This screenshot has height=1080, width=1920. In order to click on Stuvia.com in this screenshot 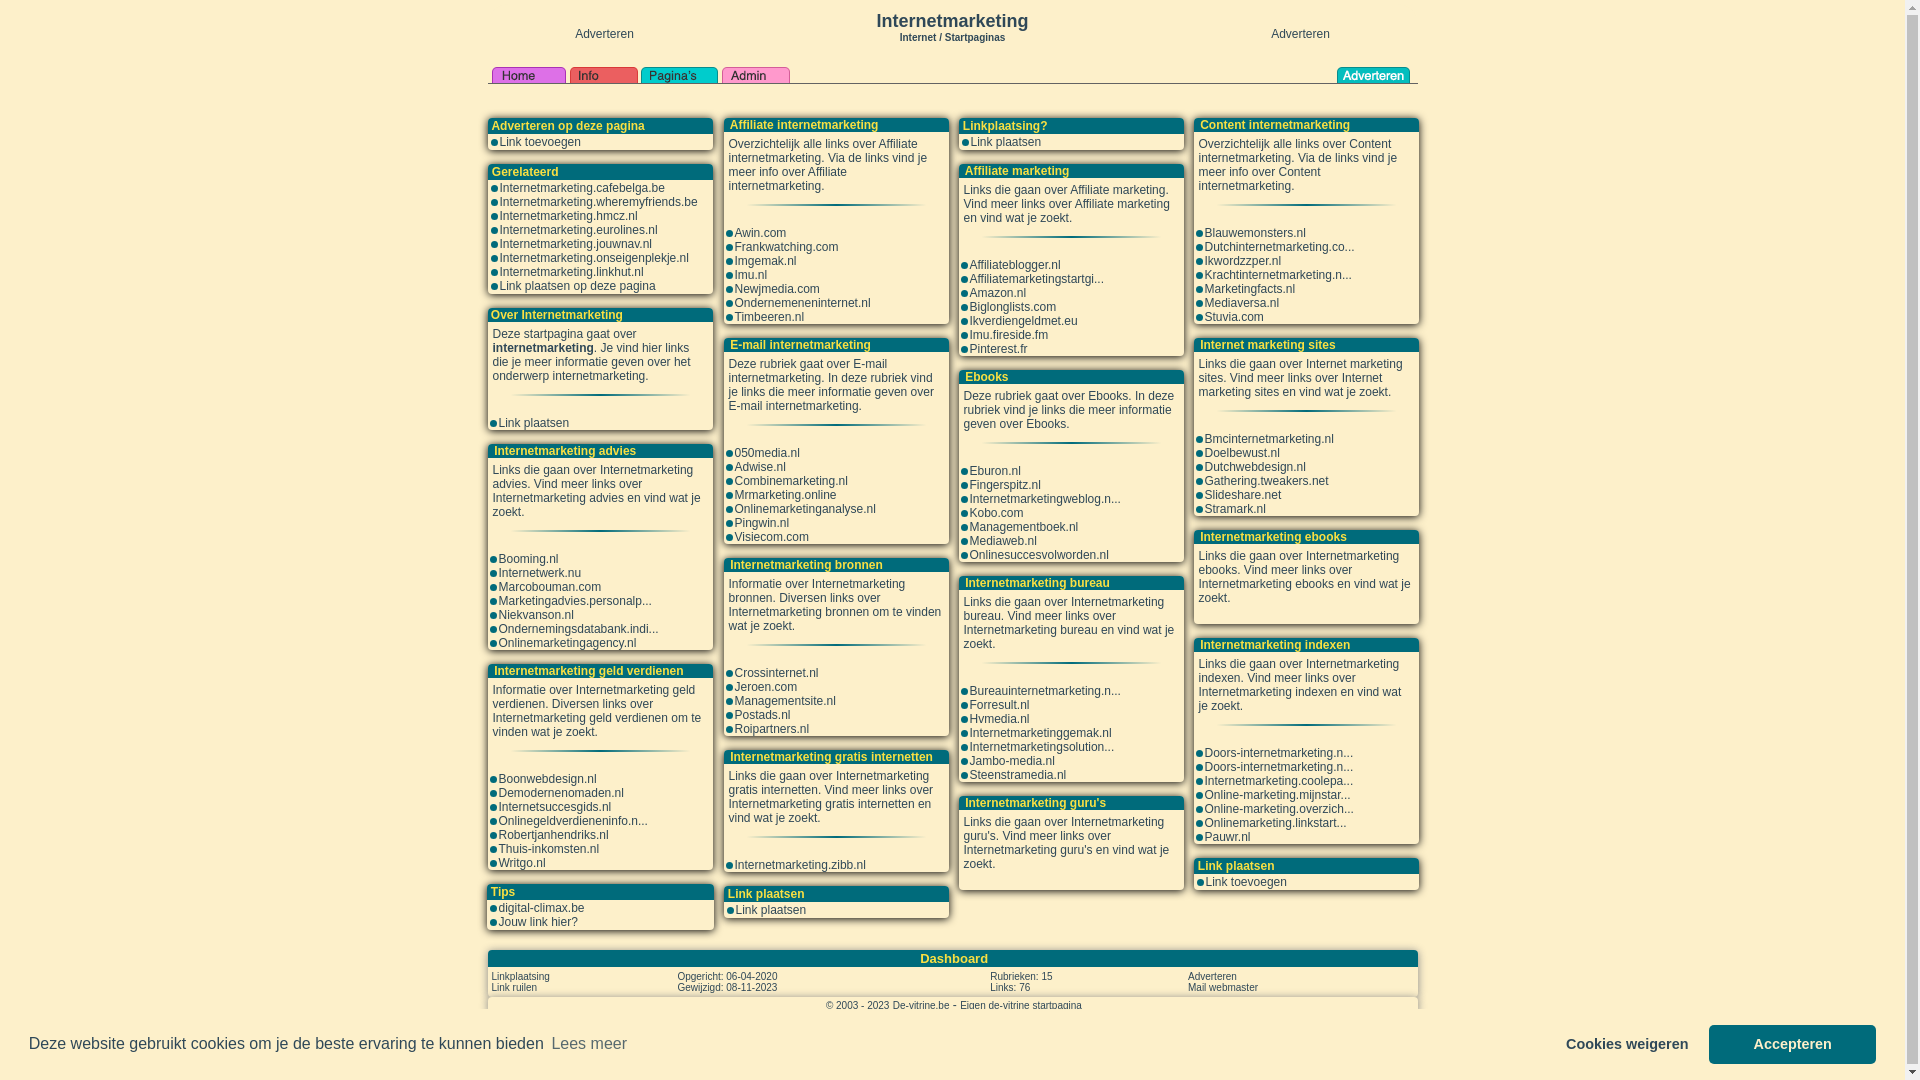, I will do `click(1234, 317)`.